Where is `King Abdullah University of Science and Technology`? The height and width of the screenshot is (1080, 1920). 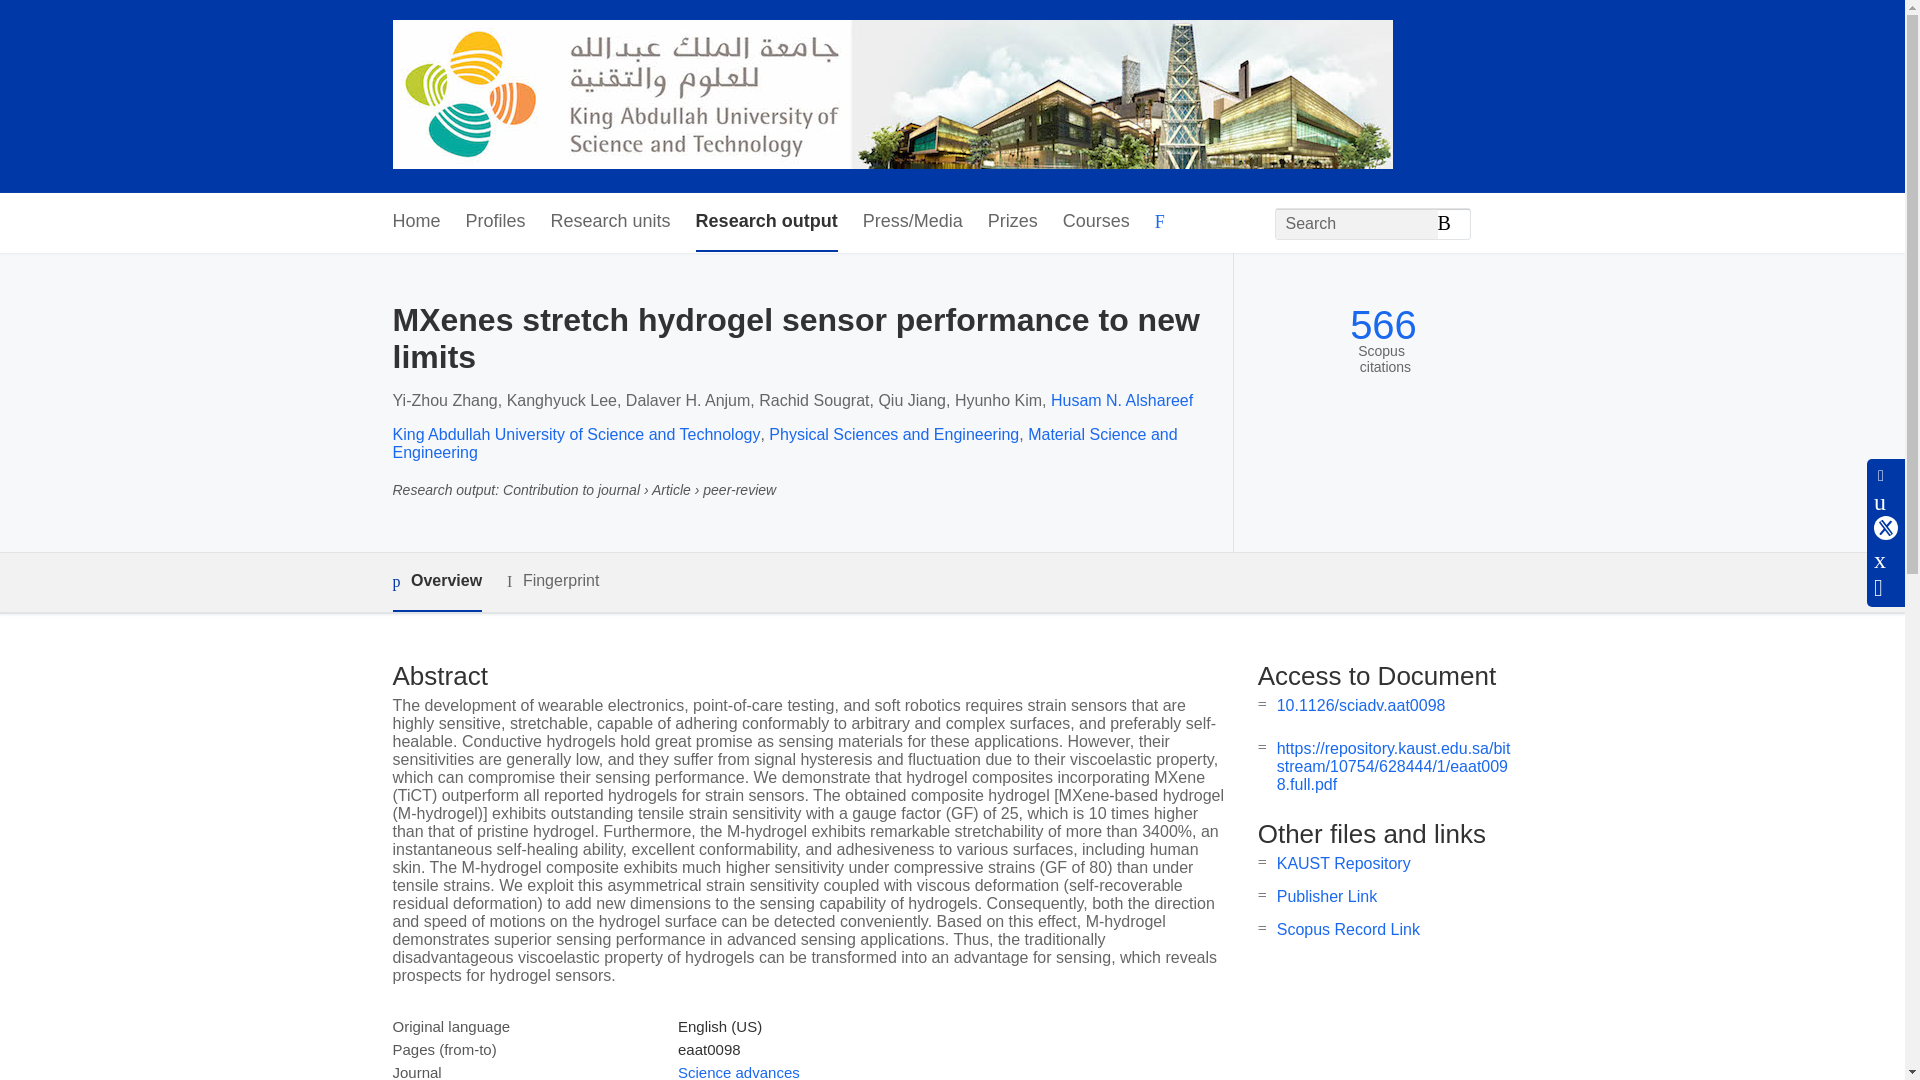 King Abdullah University of Science and Technology is located at coordinates (576, 434).